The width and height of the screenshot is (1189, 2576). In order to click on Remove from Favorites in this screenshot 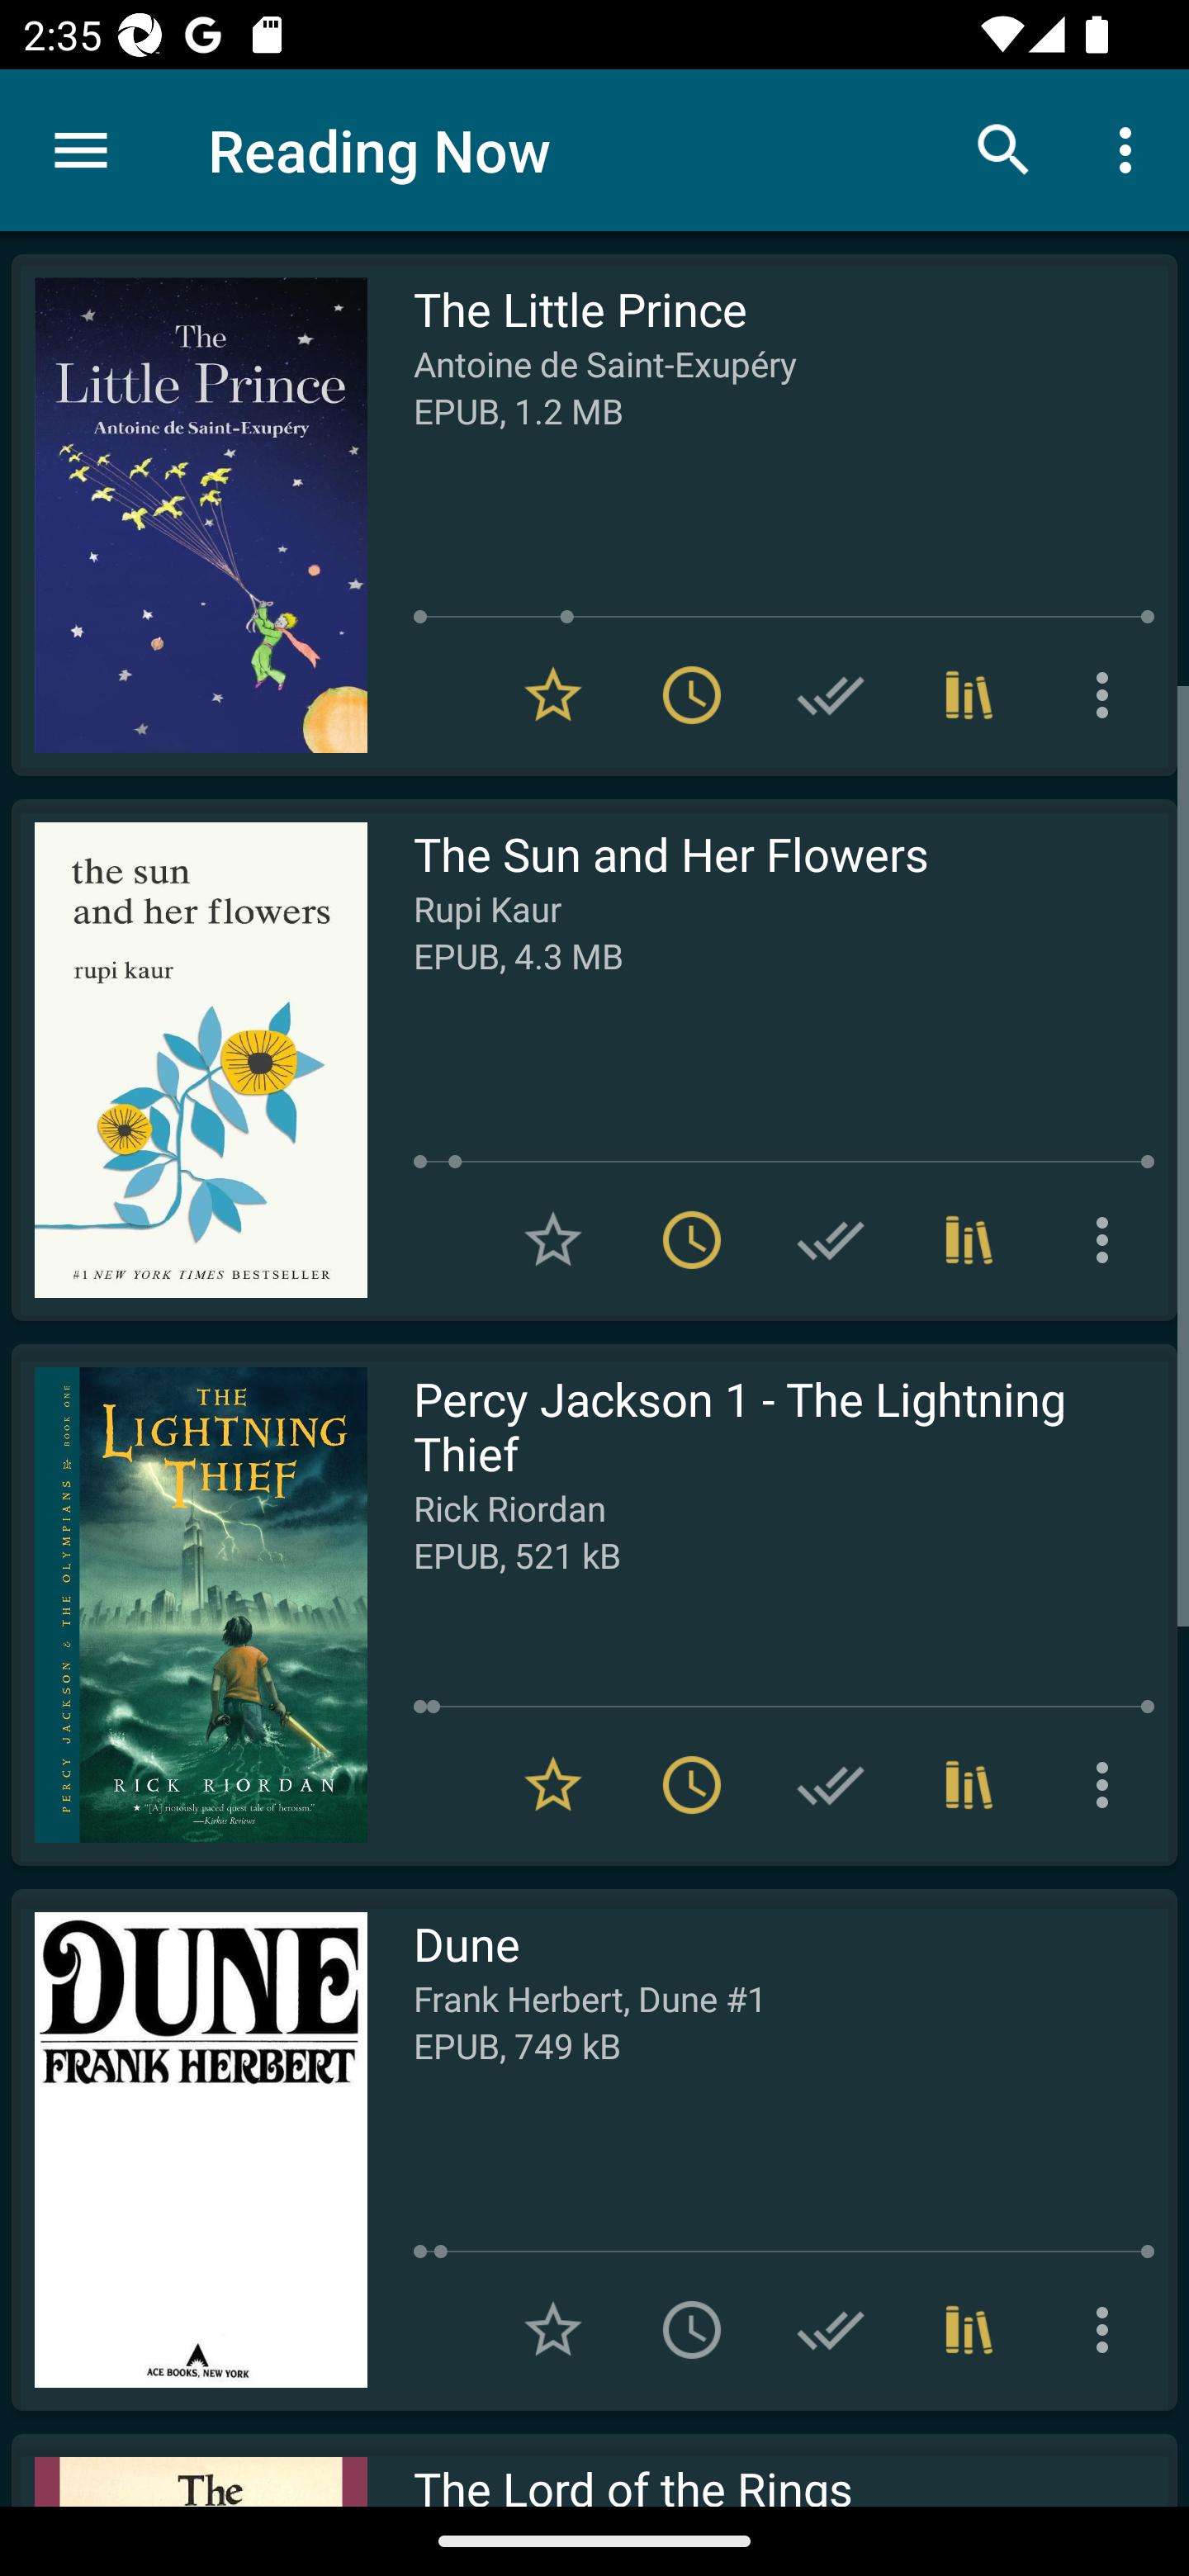, I will do `click(553, 1785)`.